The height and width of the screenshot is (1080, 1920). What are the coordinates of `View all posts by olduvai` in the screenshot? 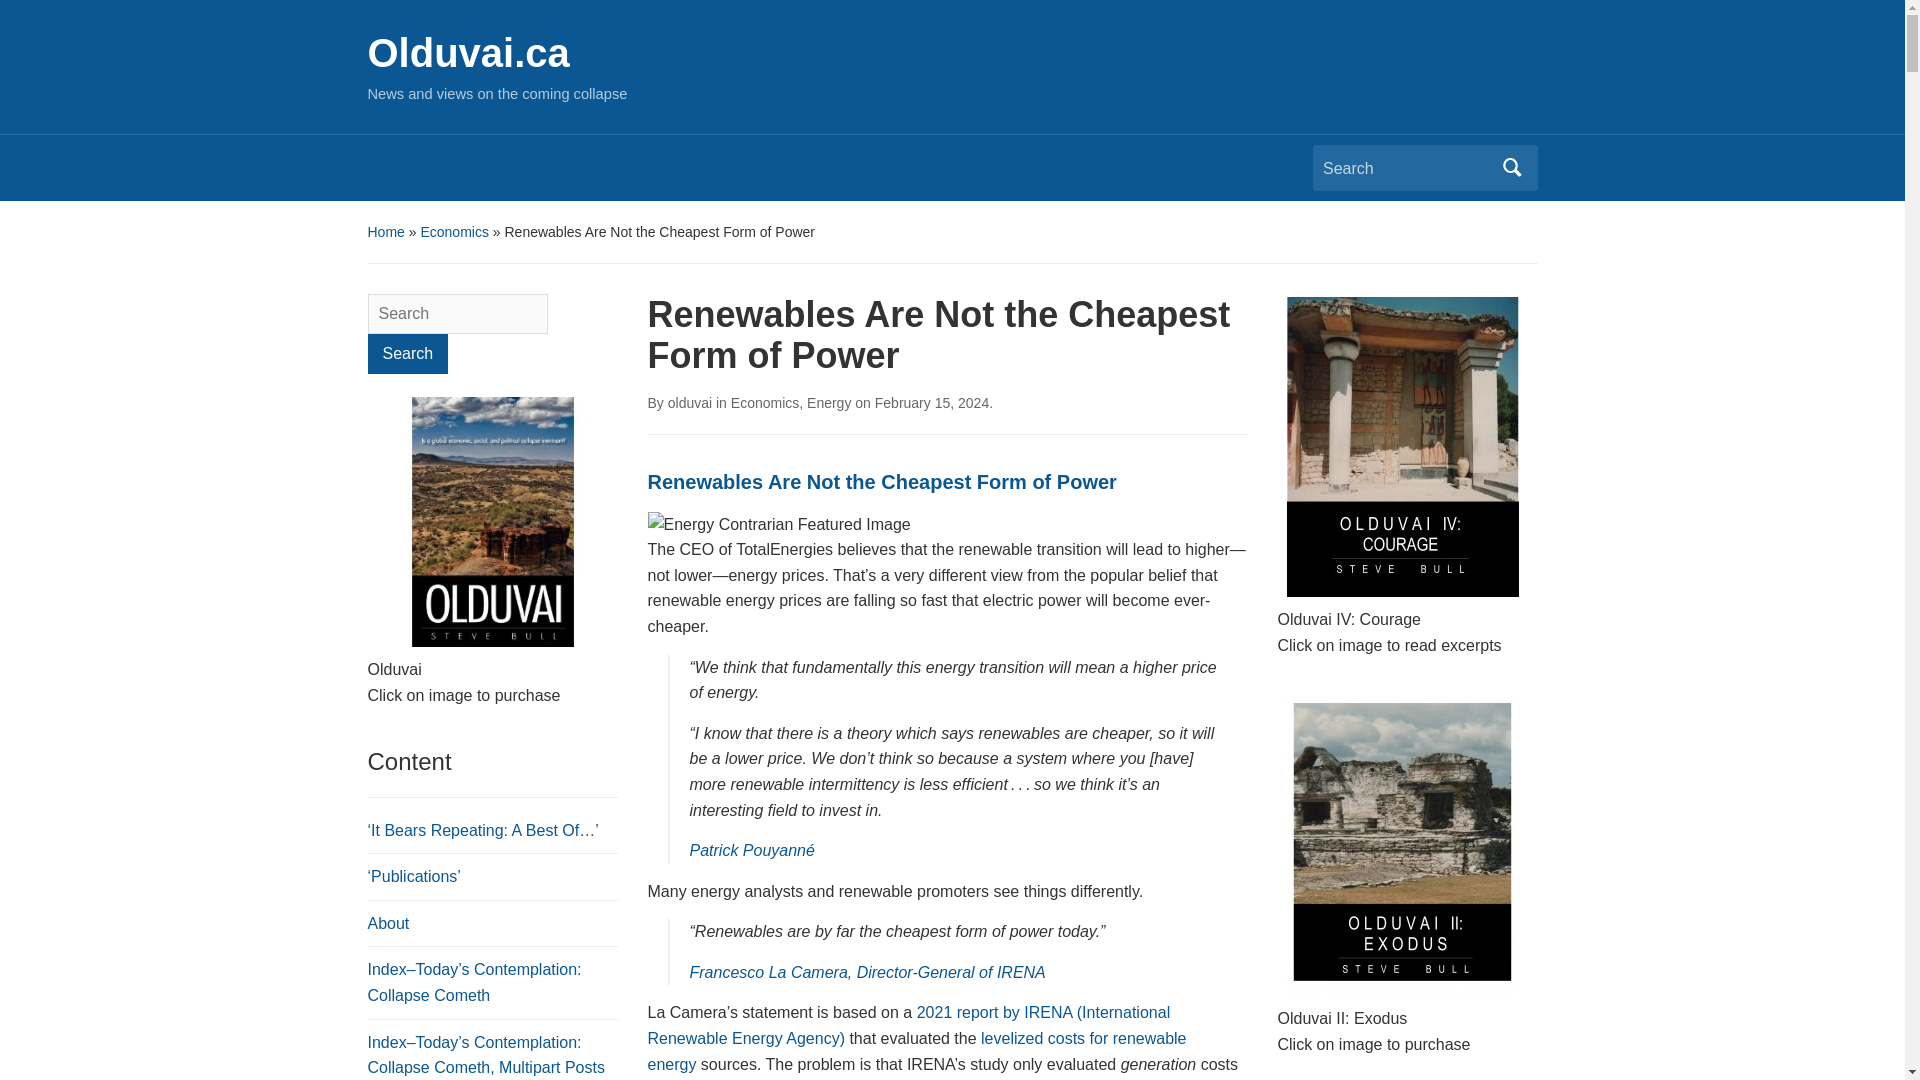 It's located at (690, 403).